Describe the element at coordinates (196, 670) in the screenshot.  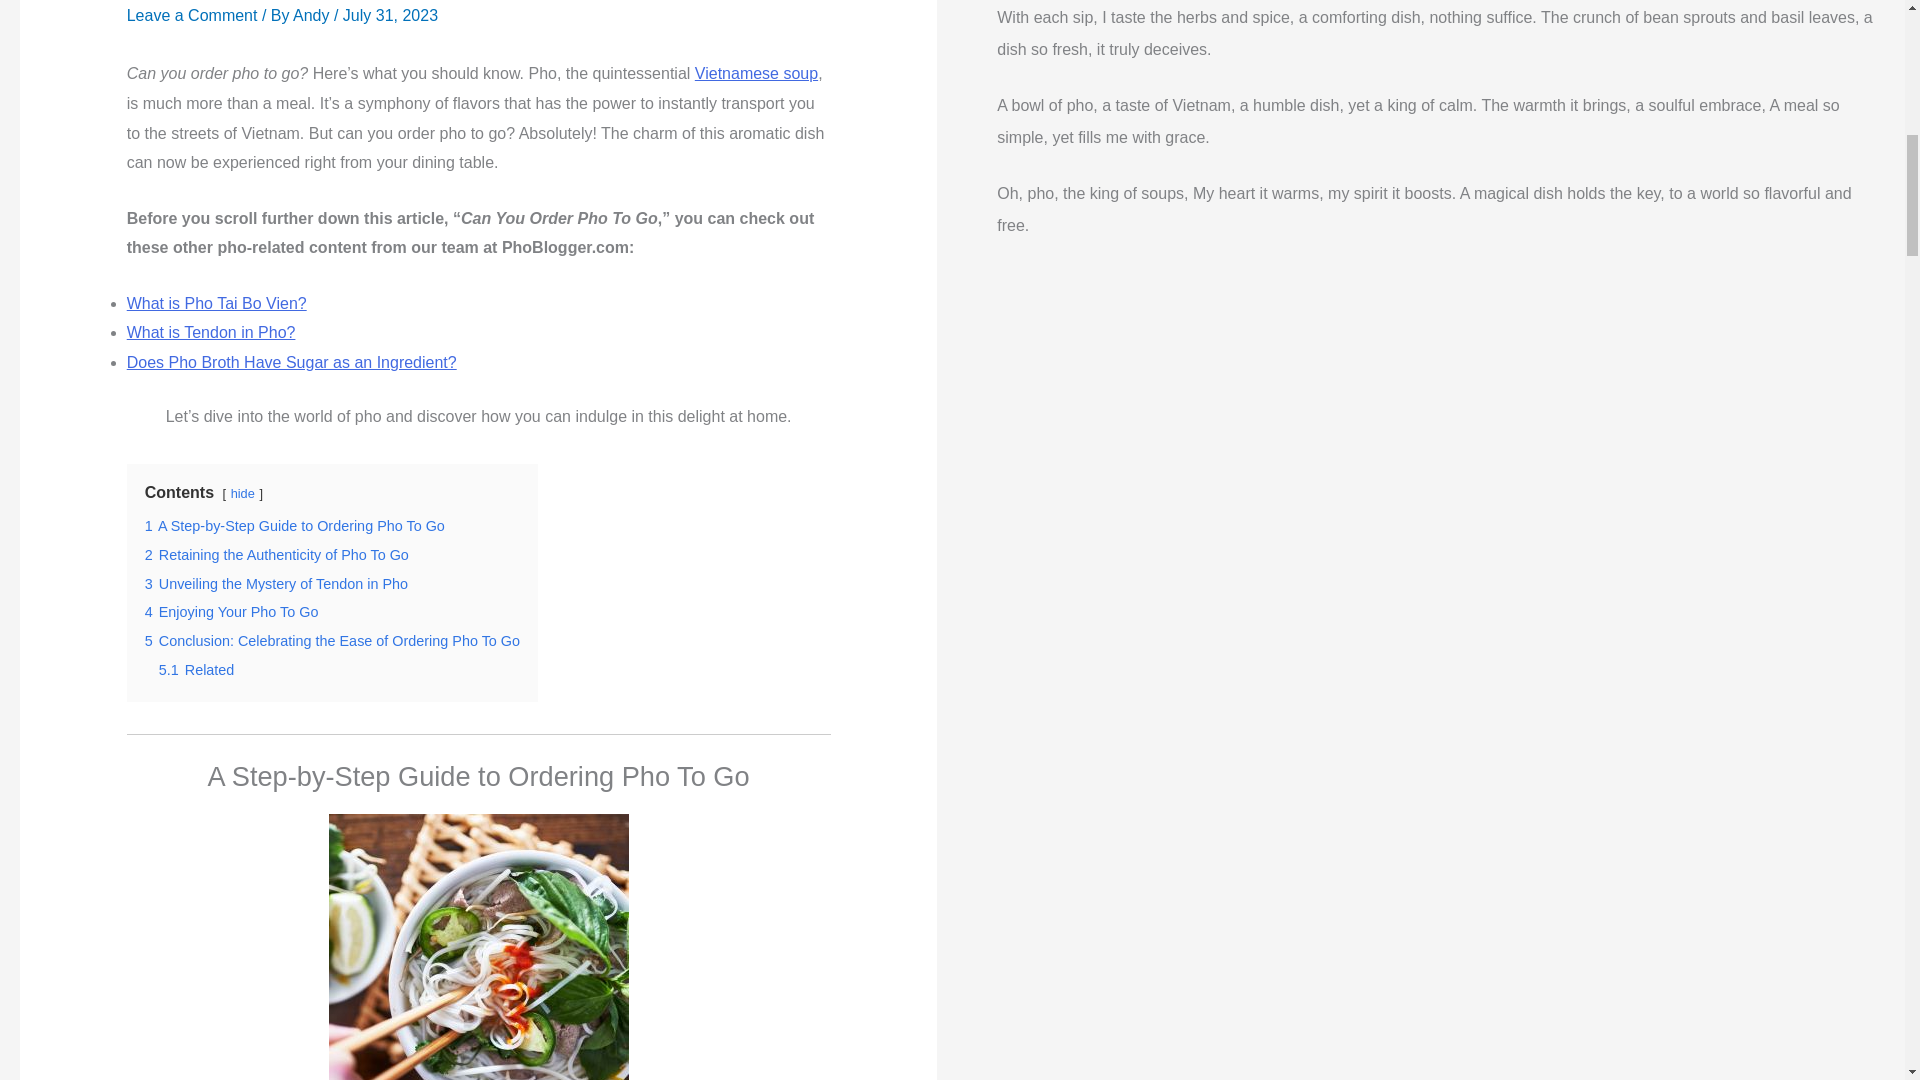
I see `5.1 Related` at that location.